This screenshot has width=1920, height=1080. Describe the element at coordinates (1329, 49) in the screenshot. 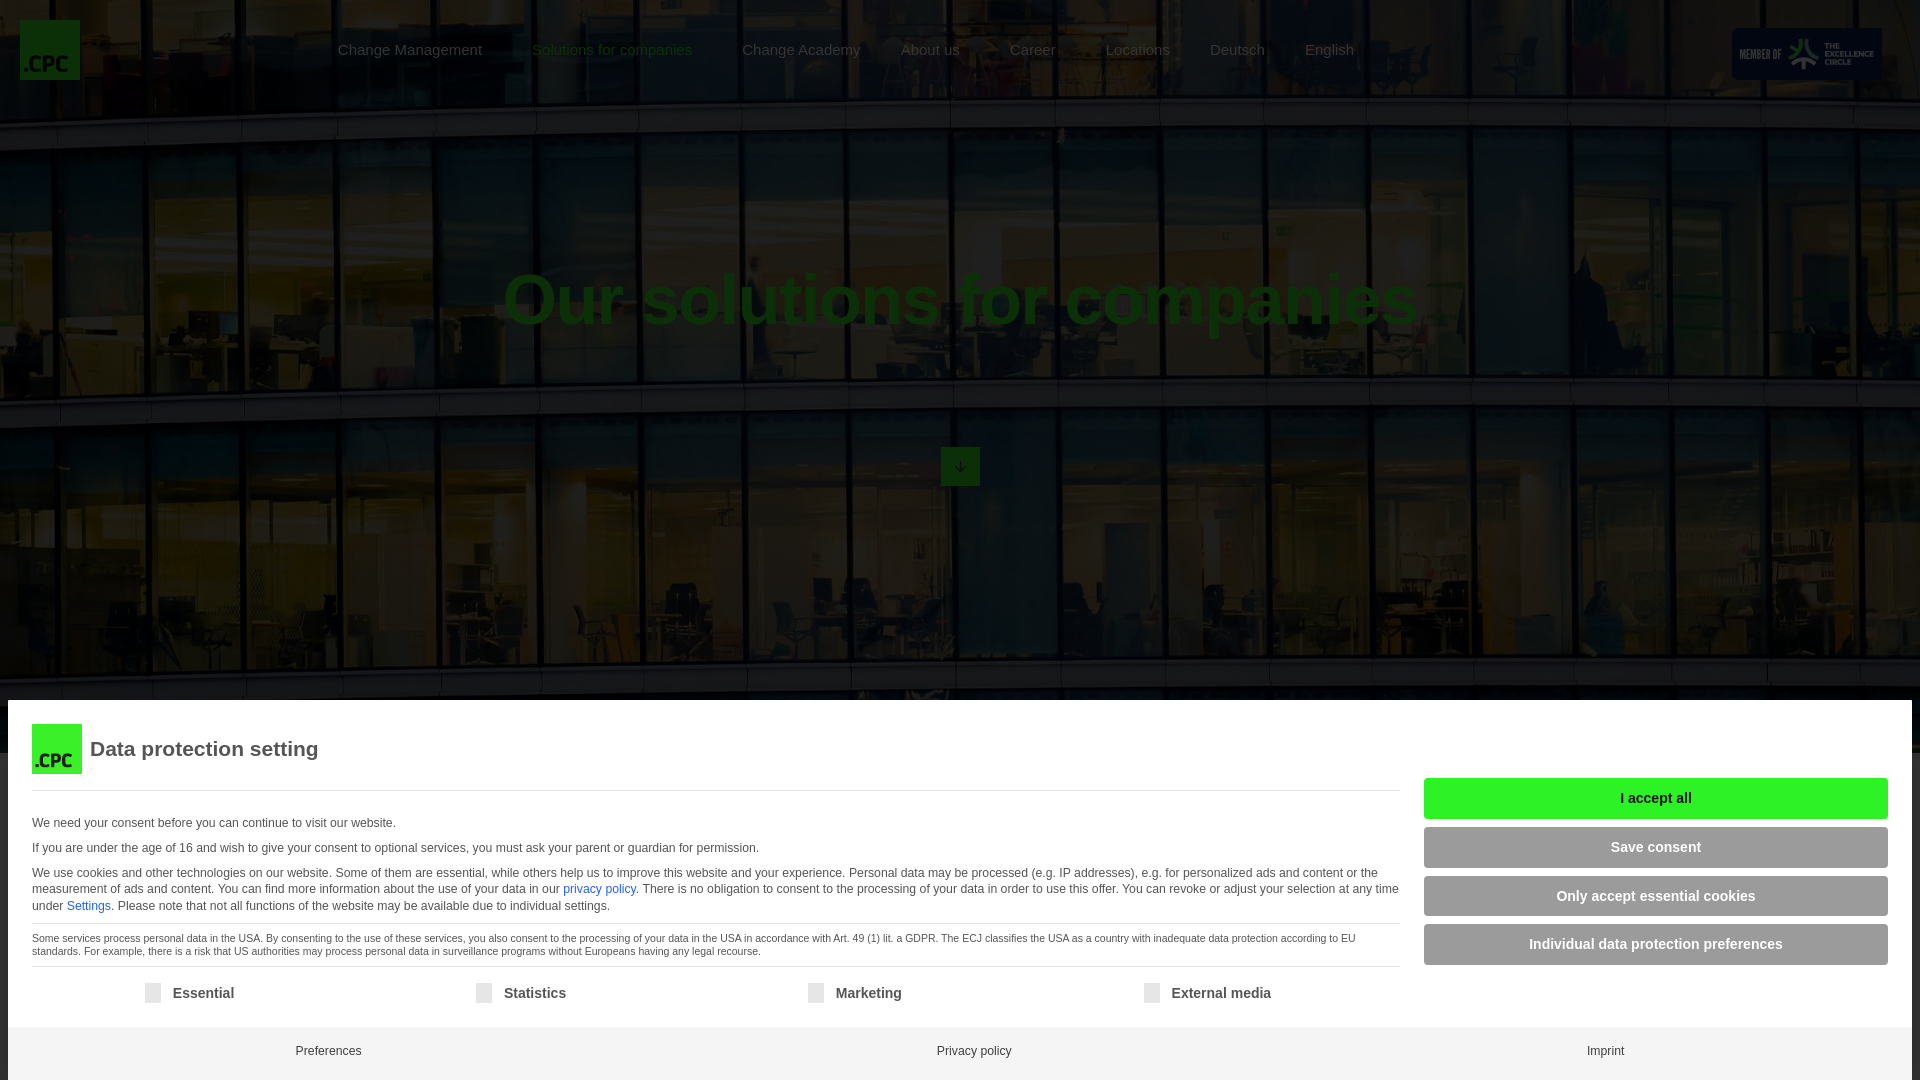

I see `English` at that location.